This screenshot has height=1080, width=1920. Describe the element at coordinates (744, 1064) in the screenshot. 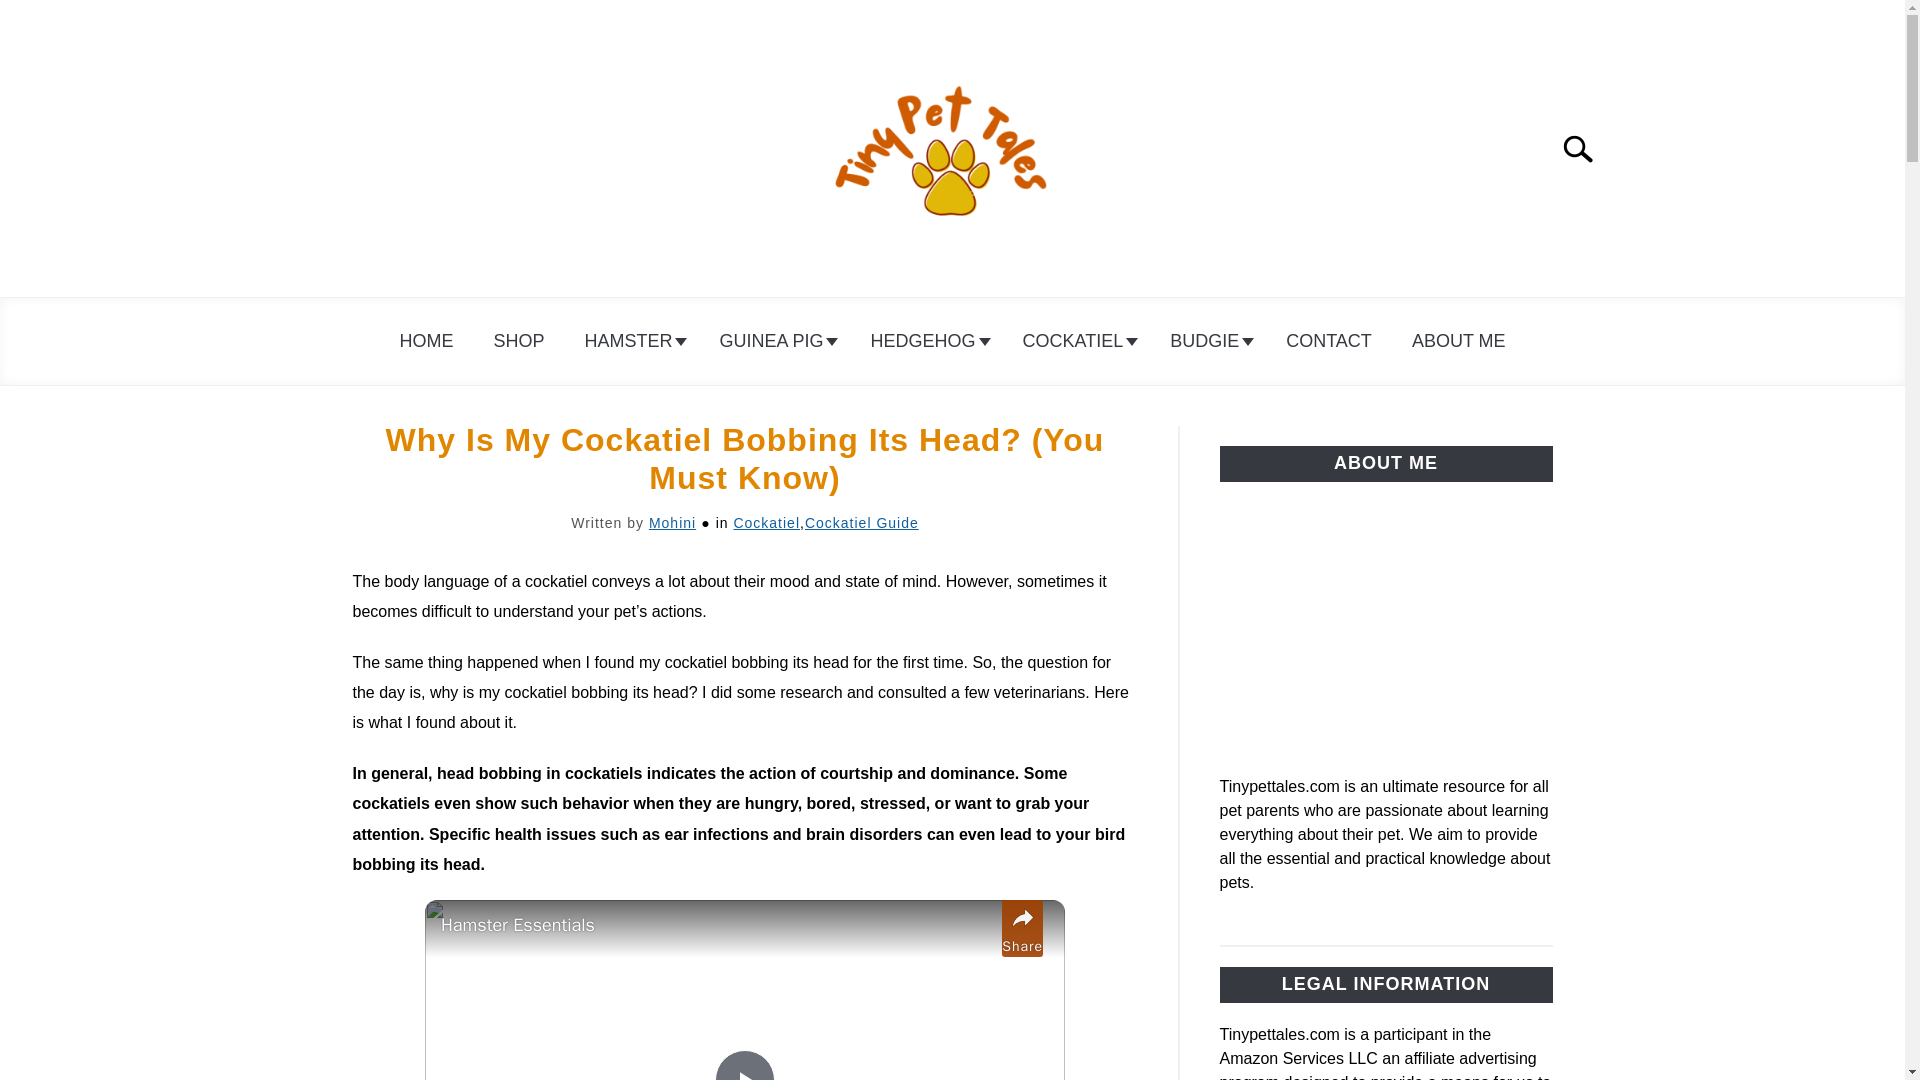

I see `Play Video` at that location.